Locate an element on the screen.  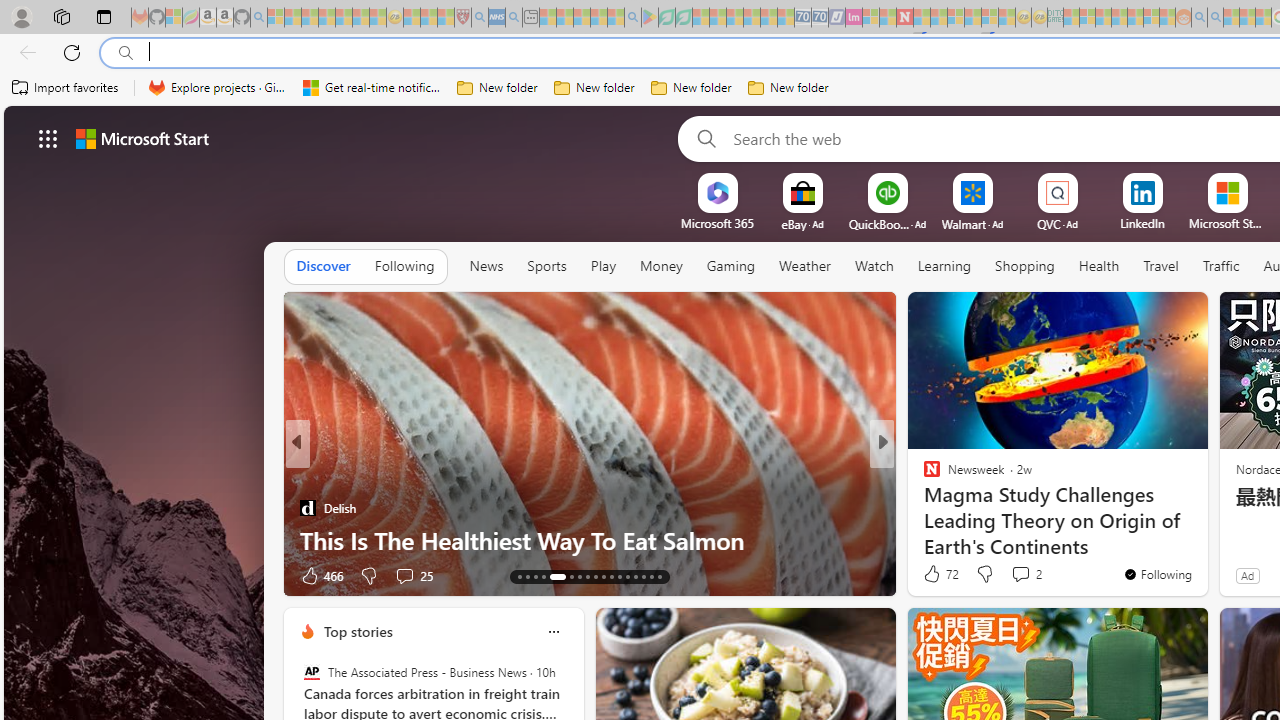
Kinda Frugal - MSN - Sleeping is located at coordinates (1135, 18).